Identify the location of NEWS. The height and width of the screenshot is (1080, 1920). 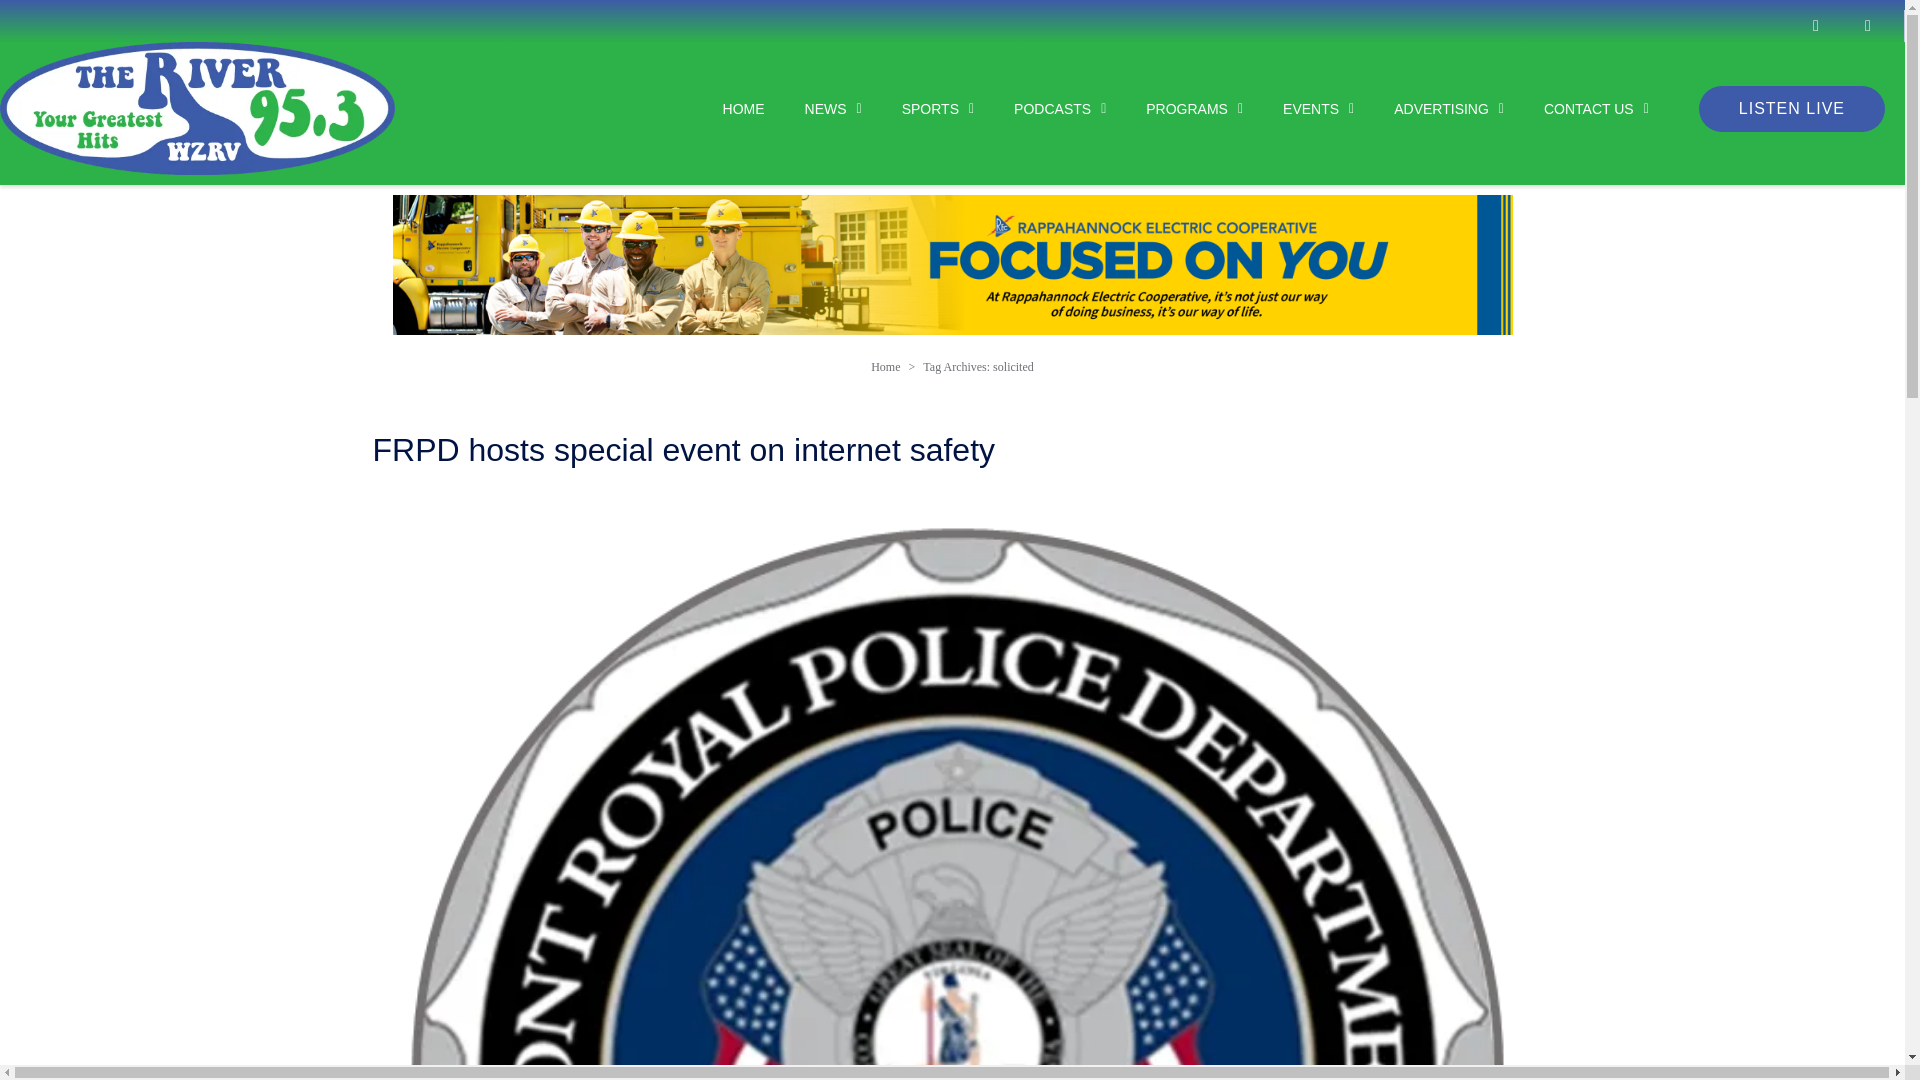
(813, 108).